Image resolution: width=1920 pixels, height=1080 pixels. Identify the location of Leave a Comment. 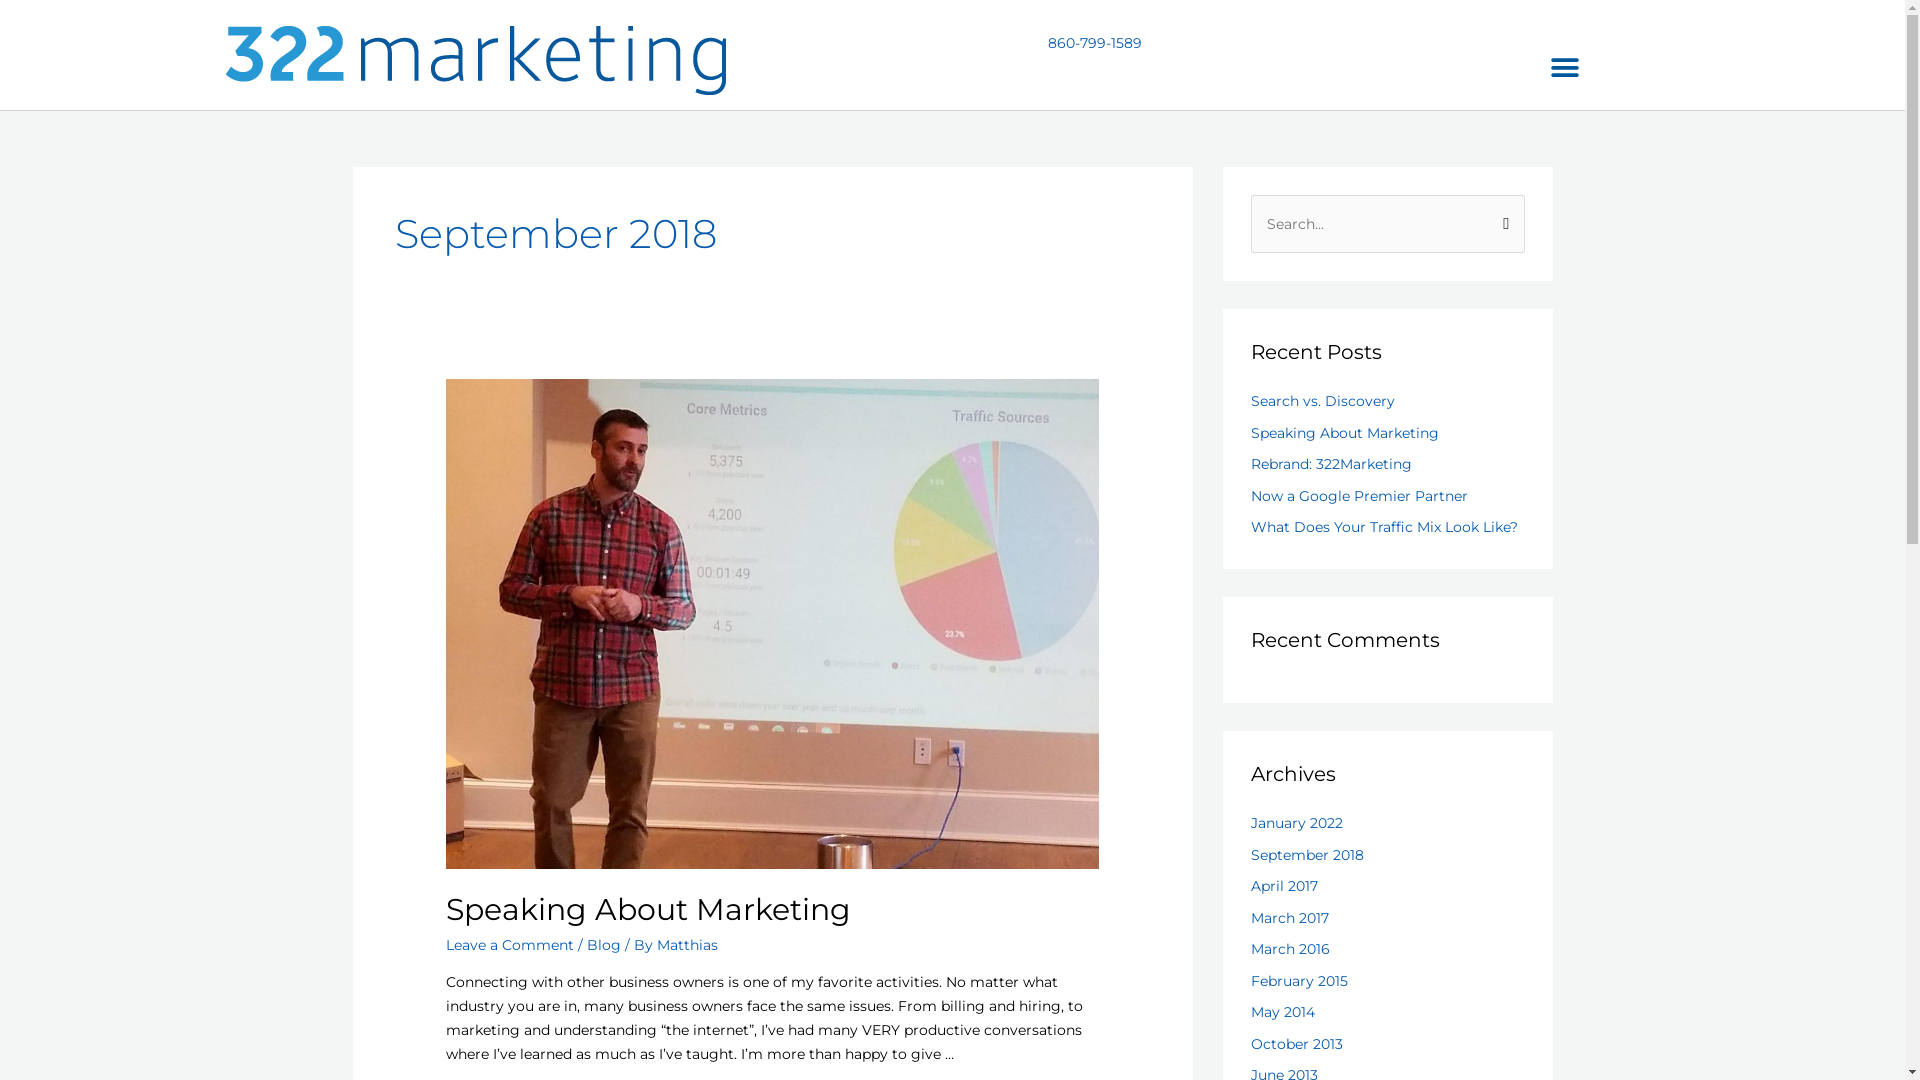
(510, 945).